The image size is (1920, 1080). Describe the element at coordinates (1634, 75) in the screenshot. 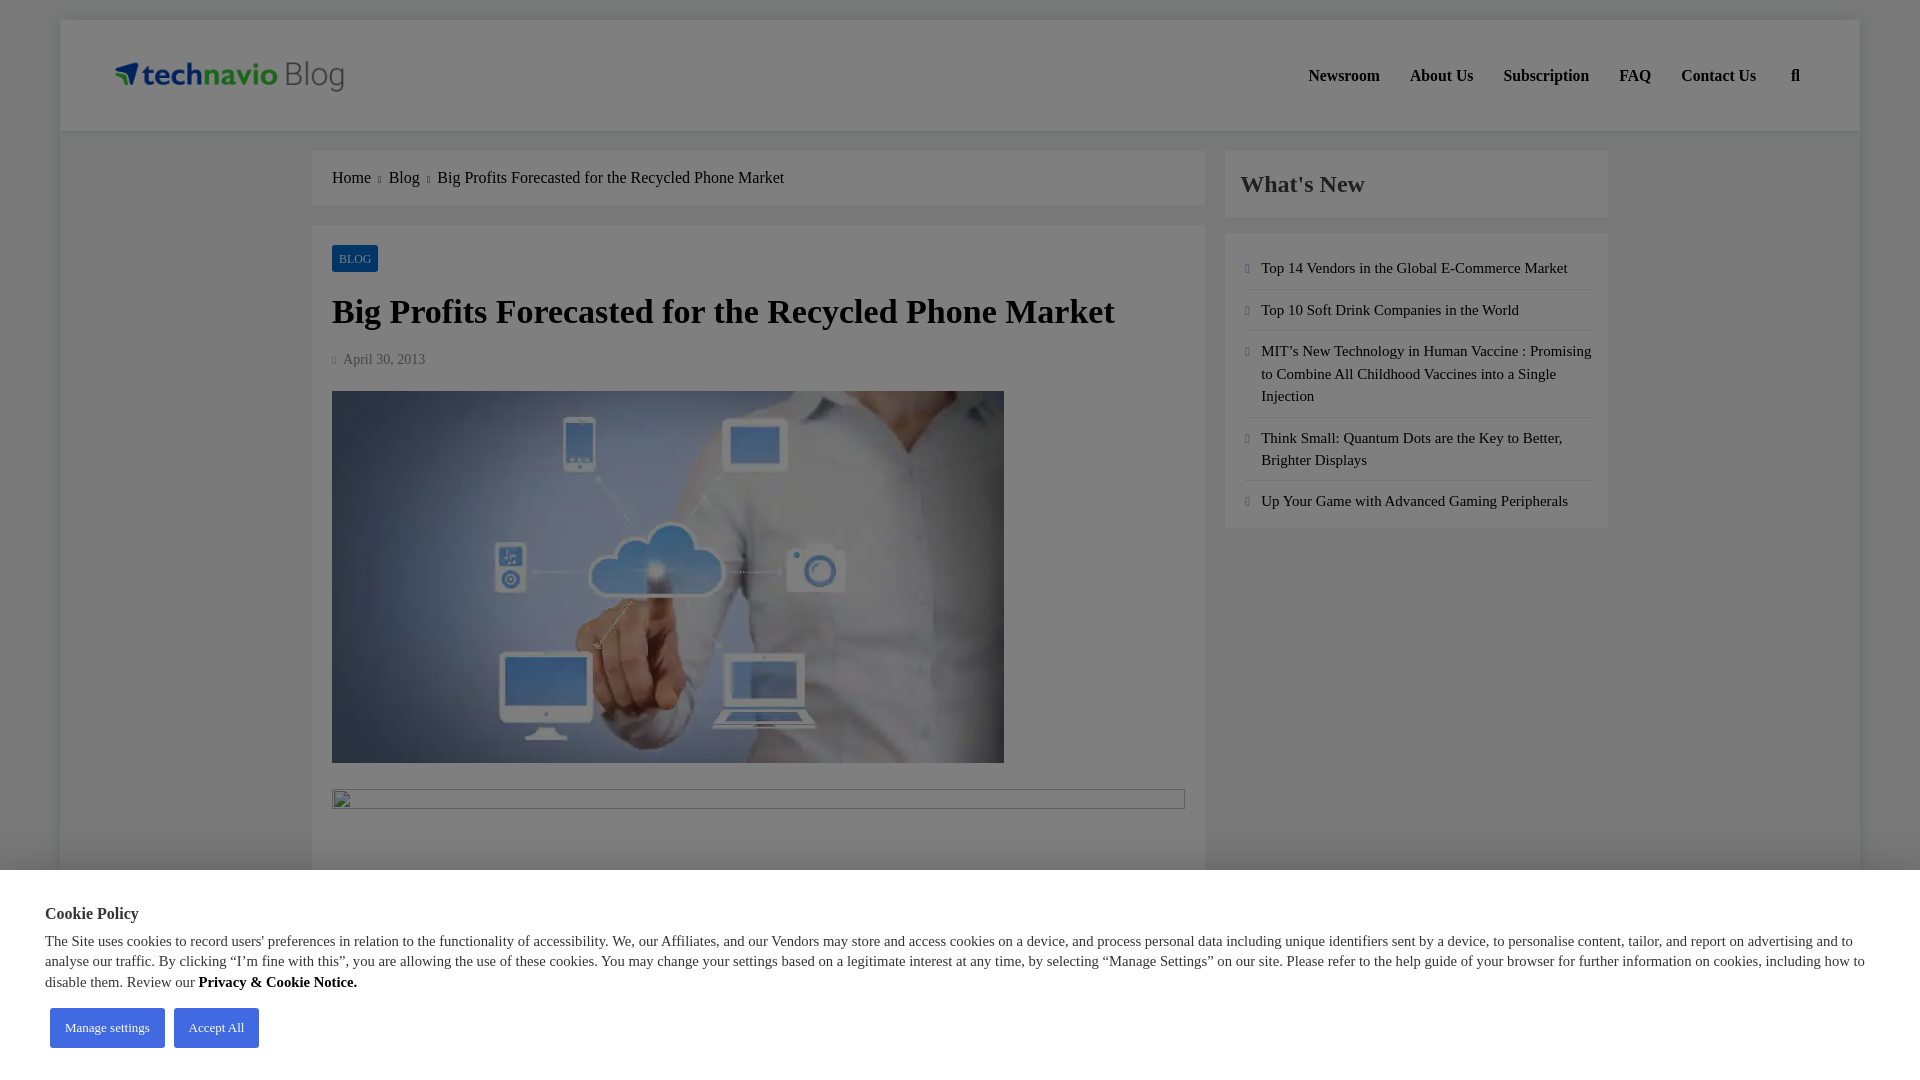

I see `FAQ` at that location.